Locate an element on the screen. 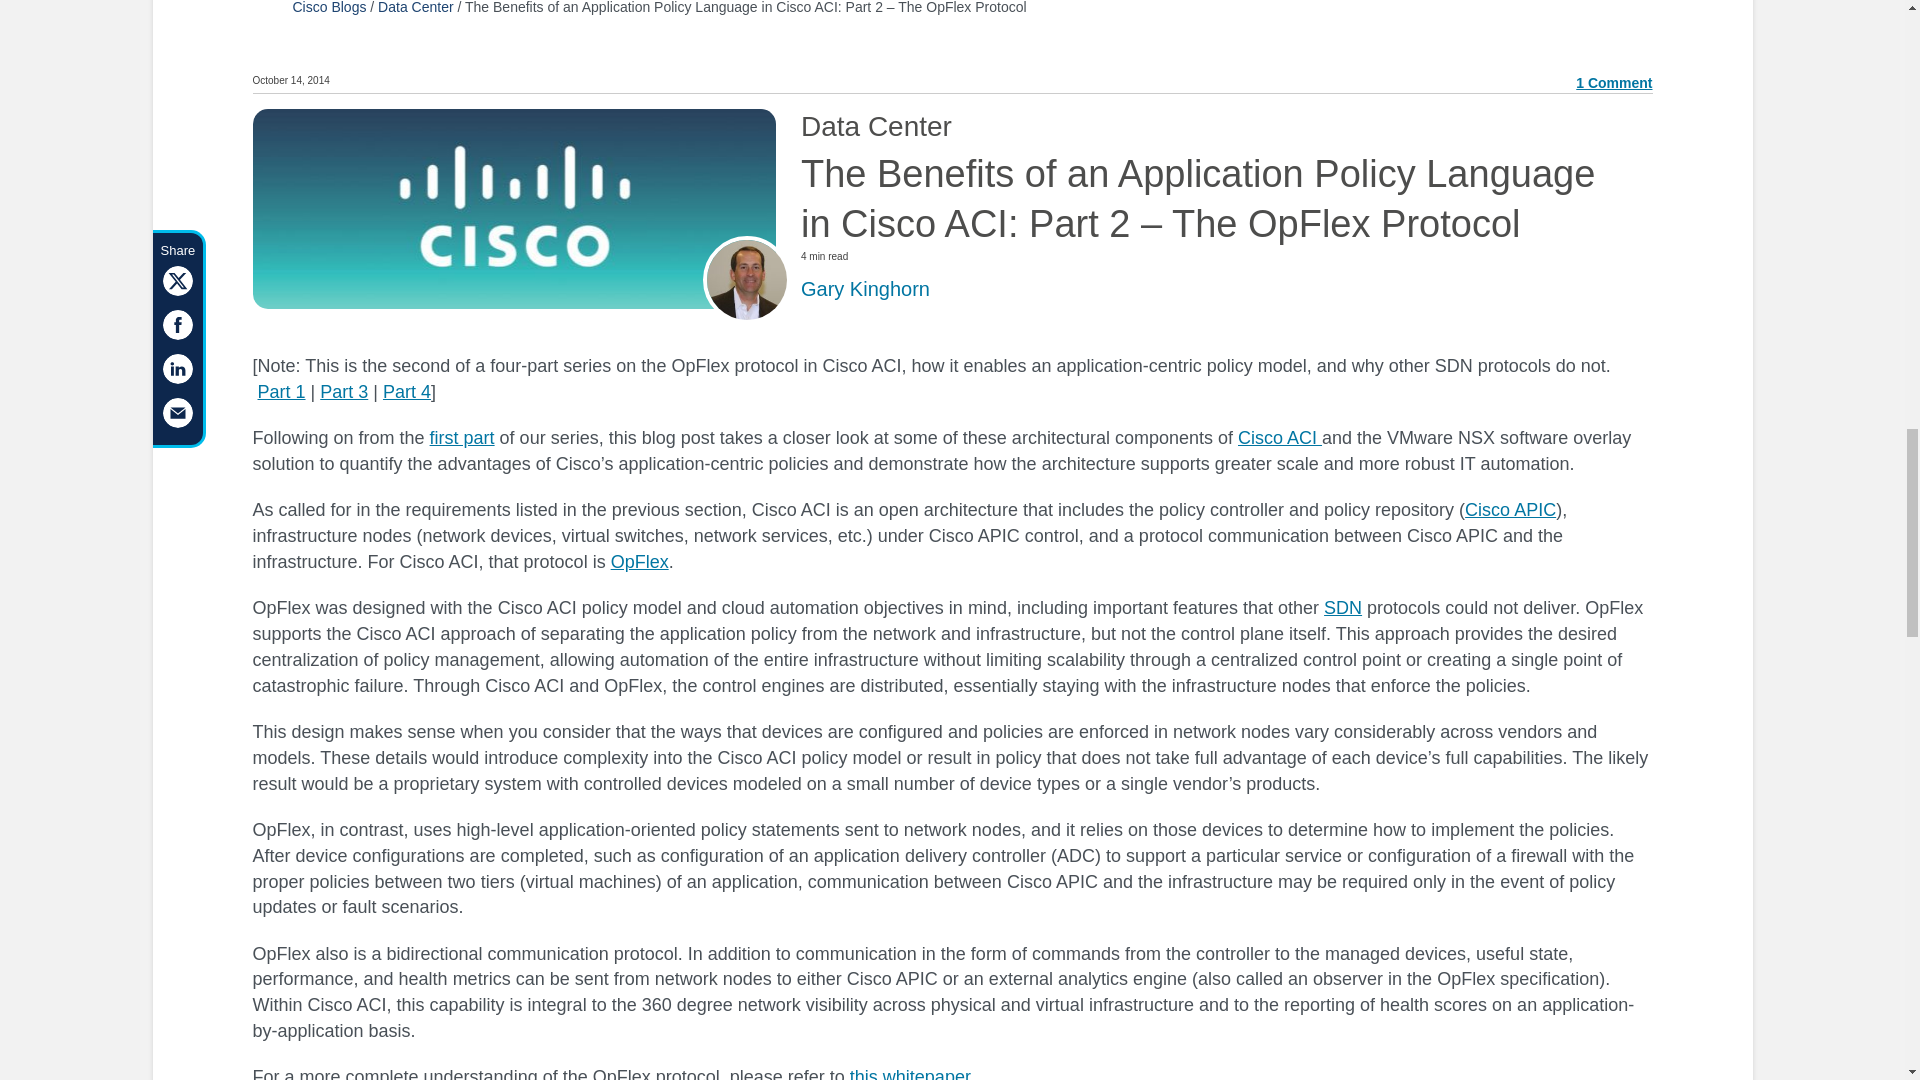  Cisco Blogs is located at coordinates (328, 8).